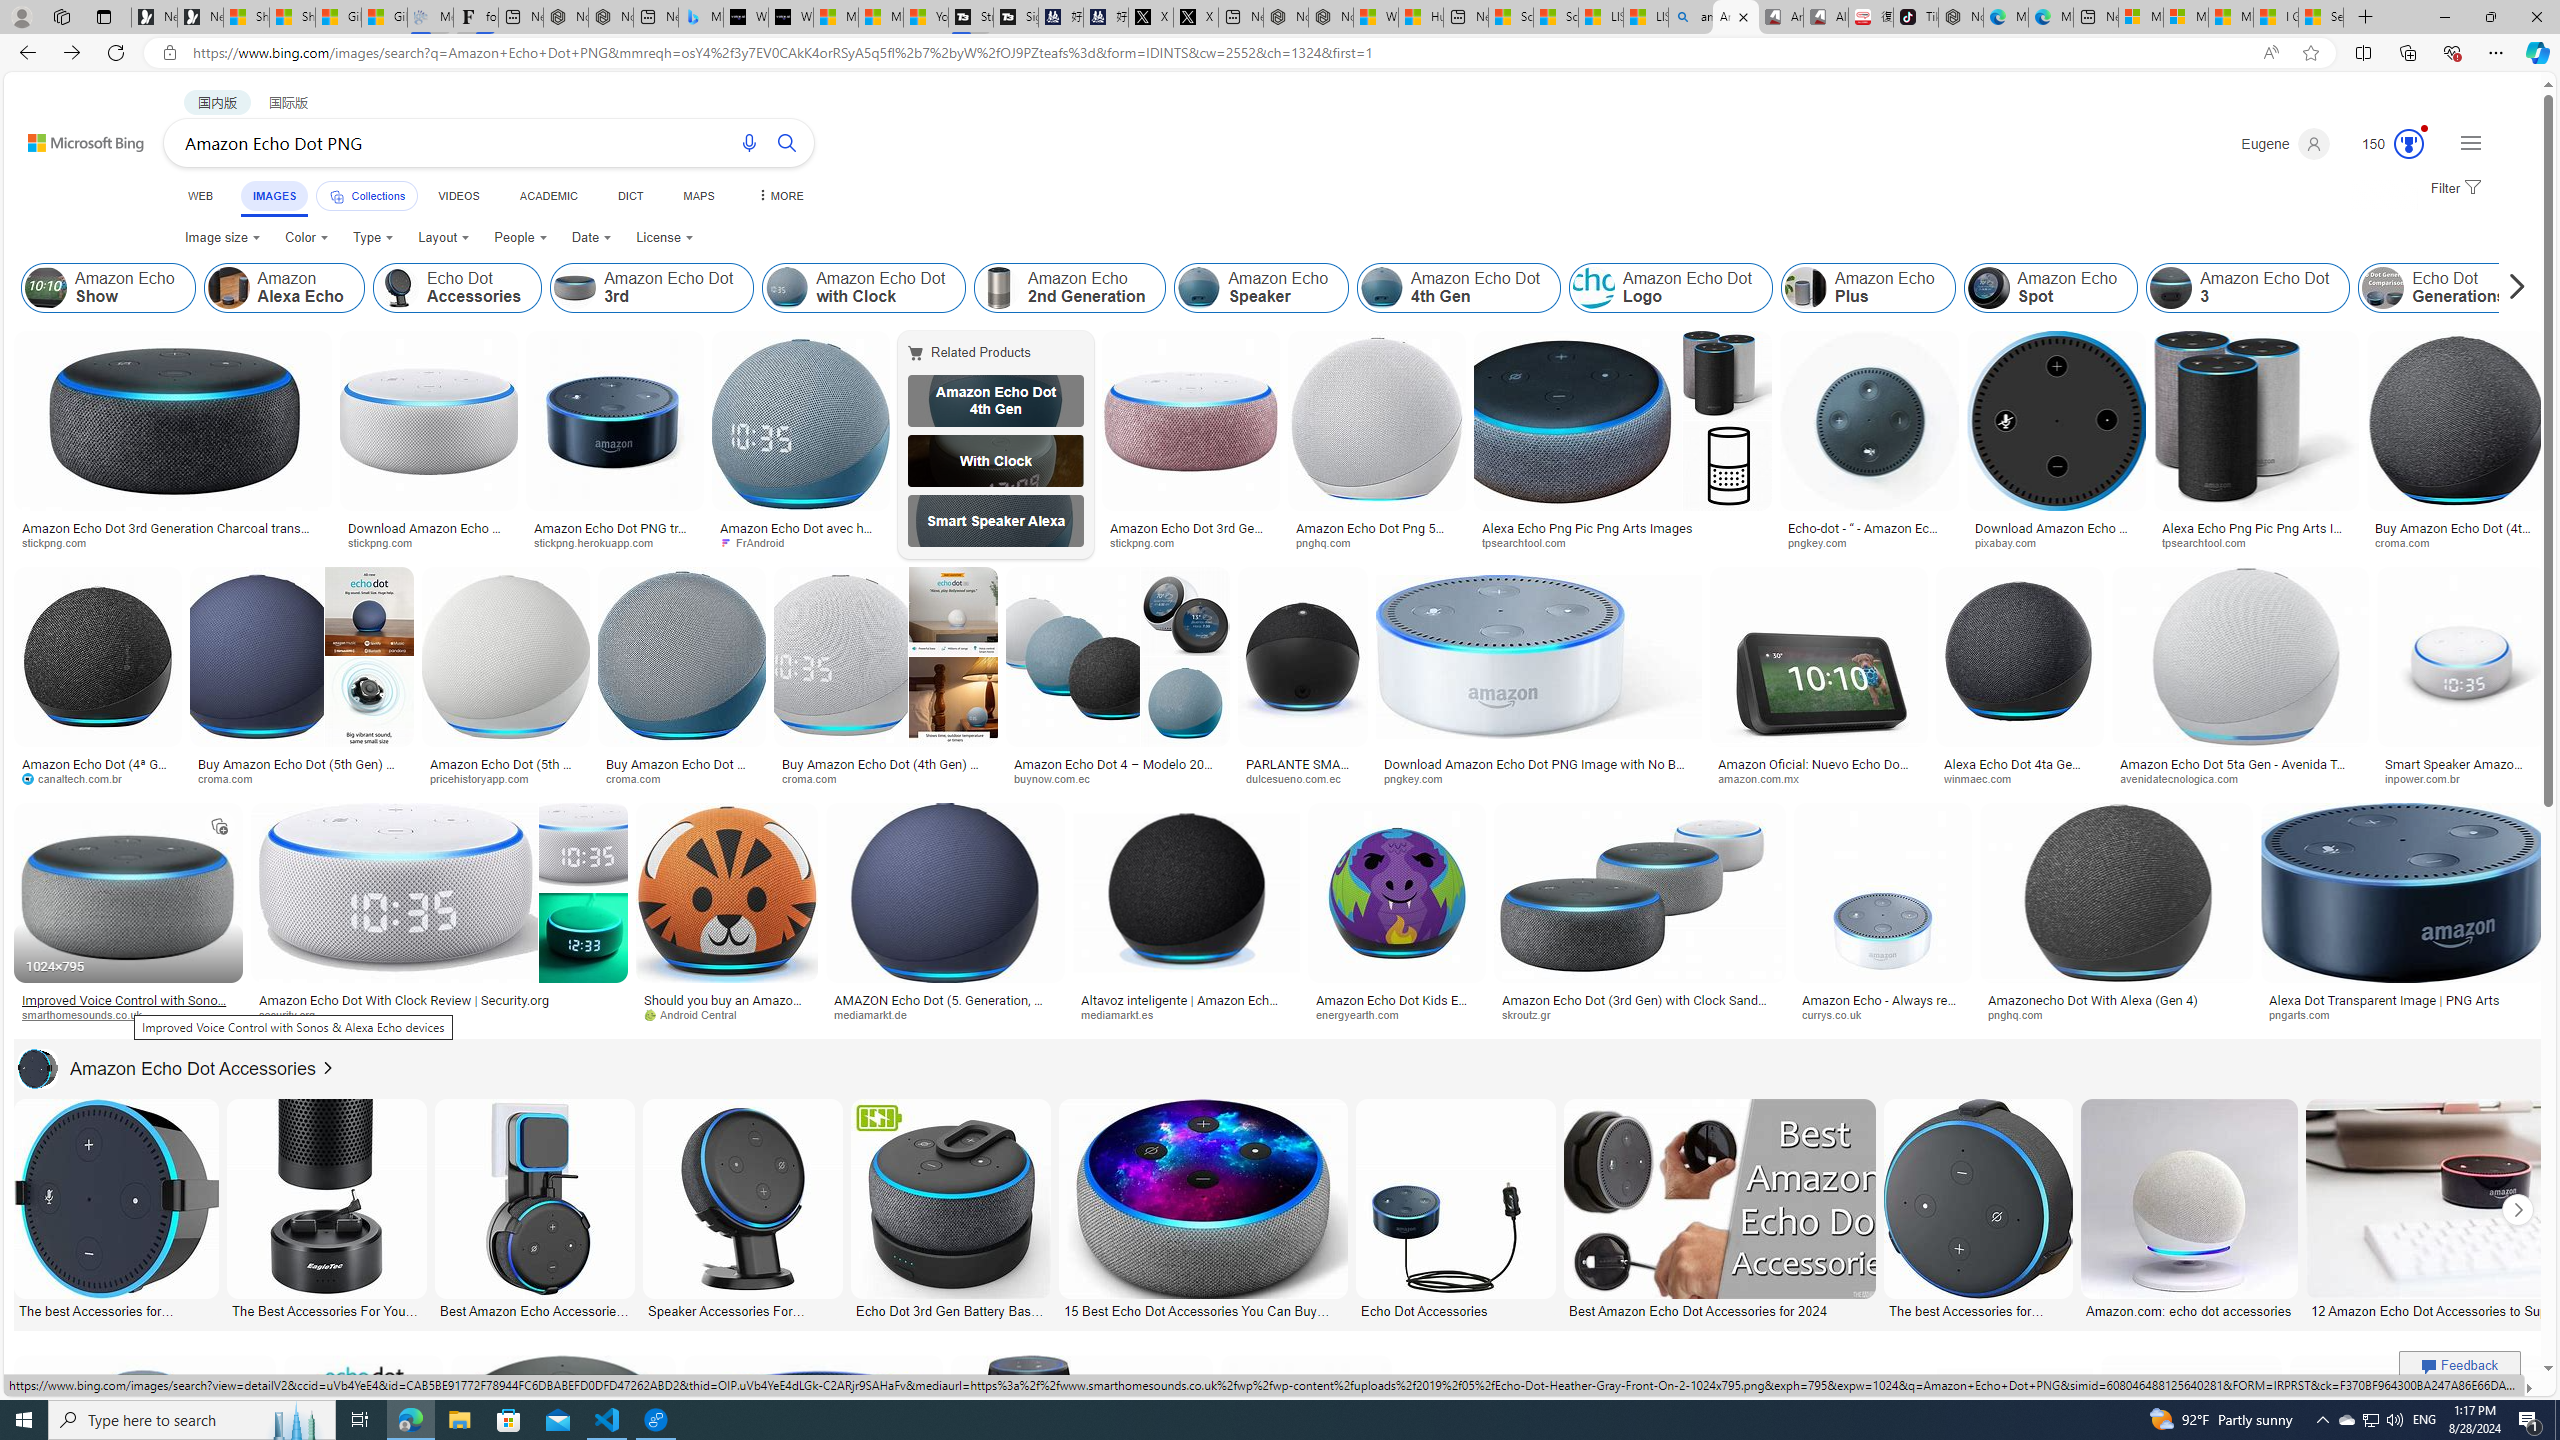 Image resolution: width=2560 pixels, height=1440 pixels. I want to click on Type, so click(374, 238).